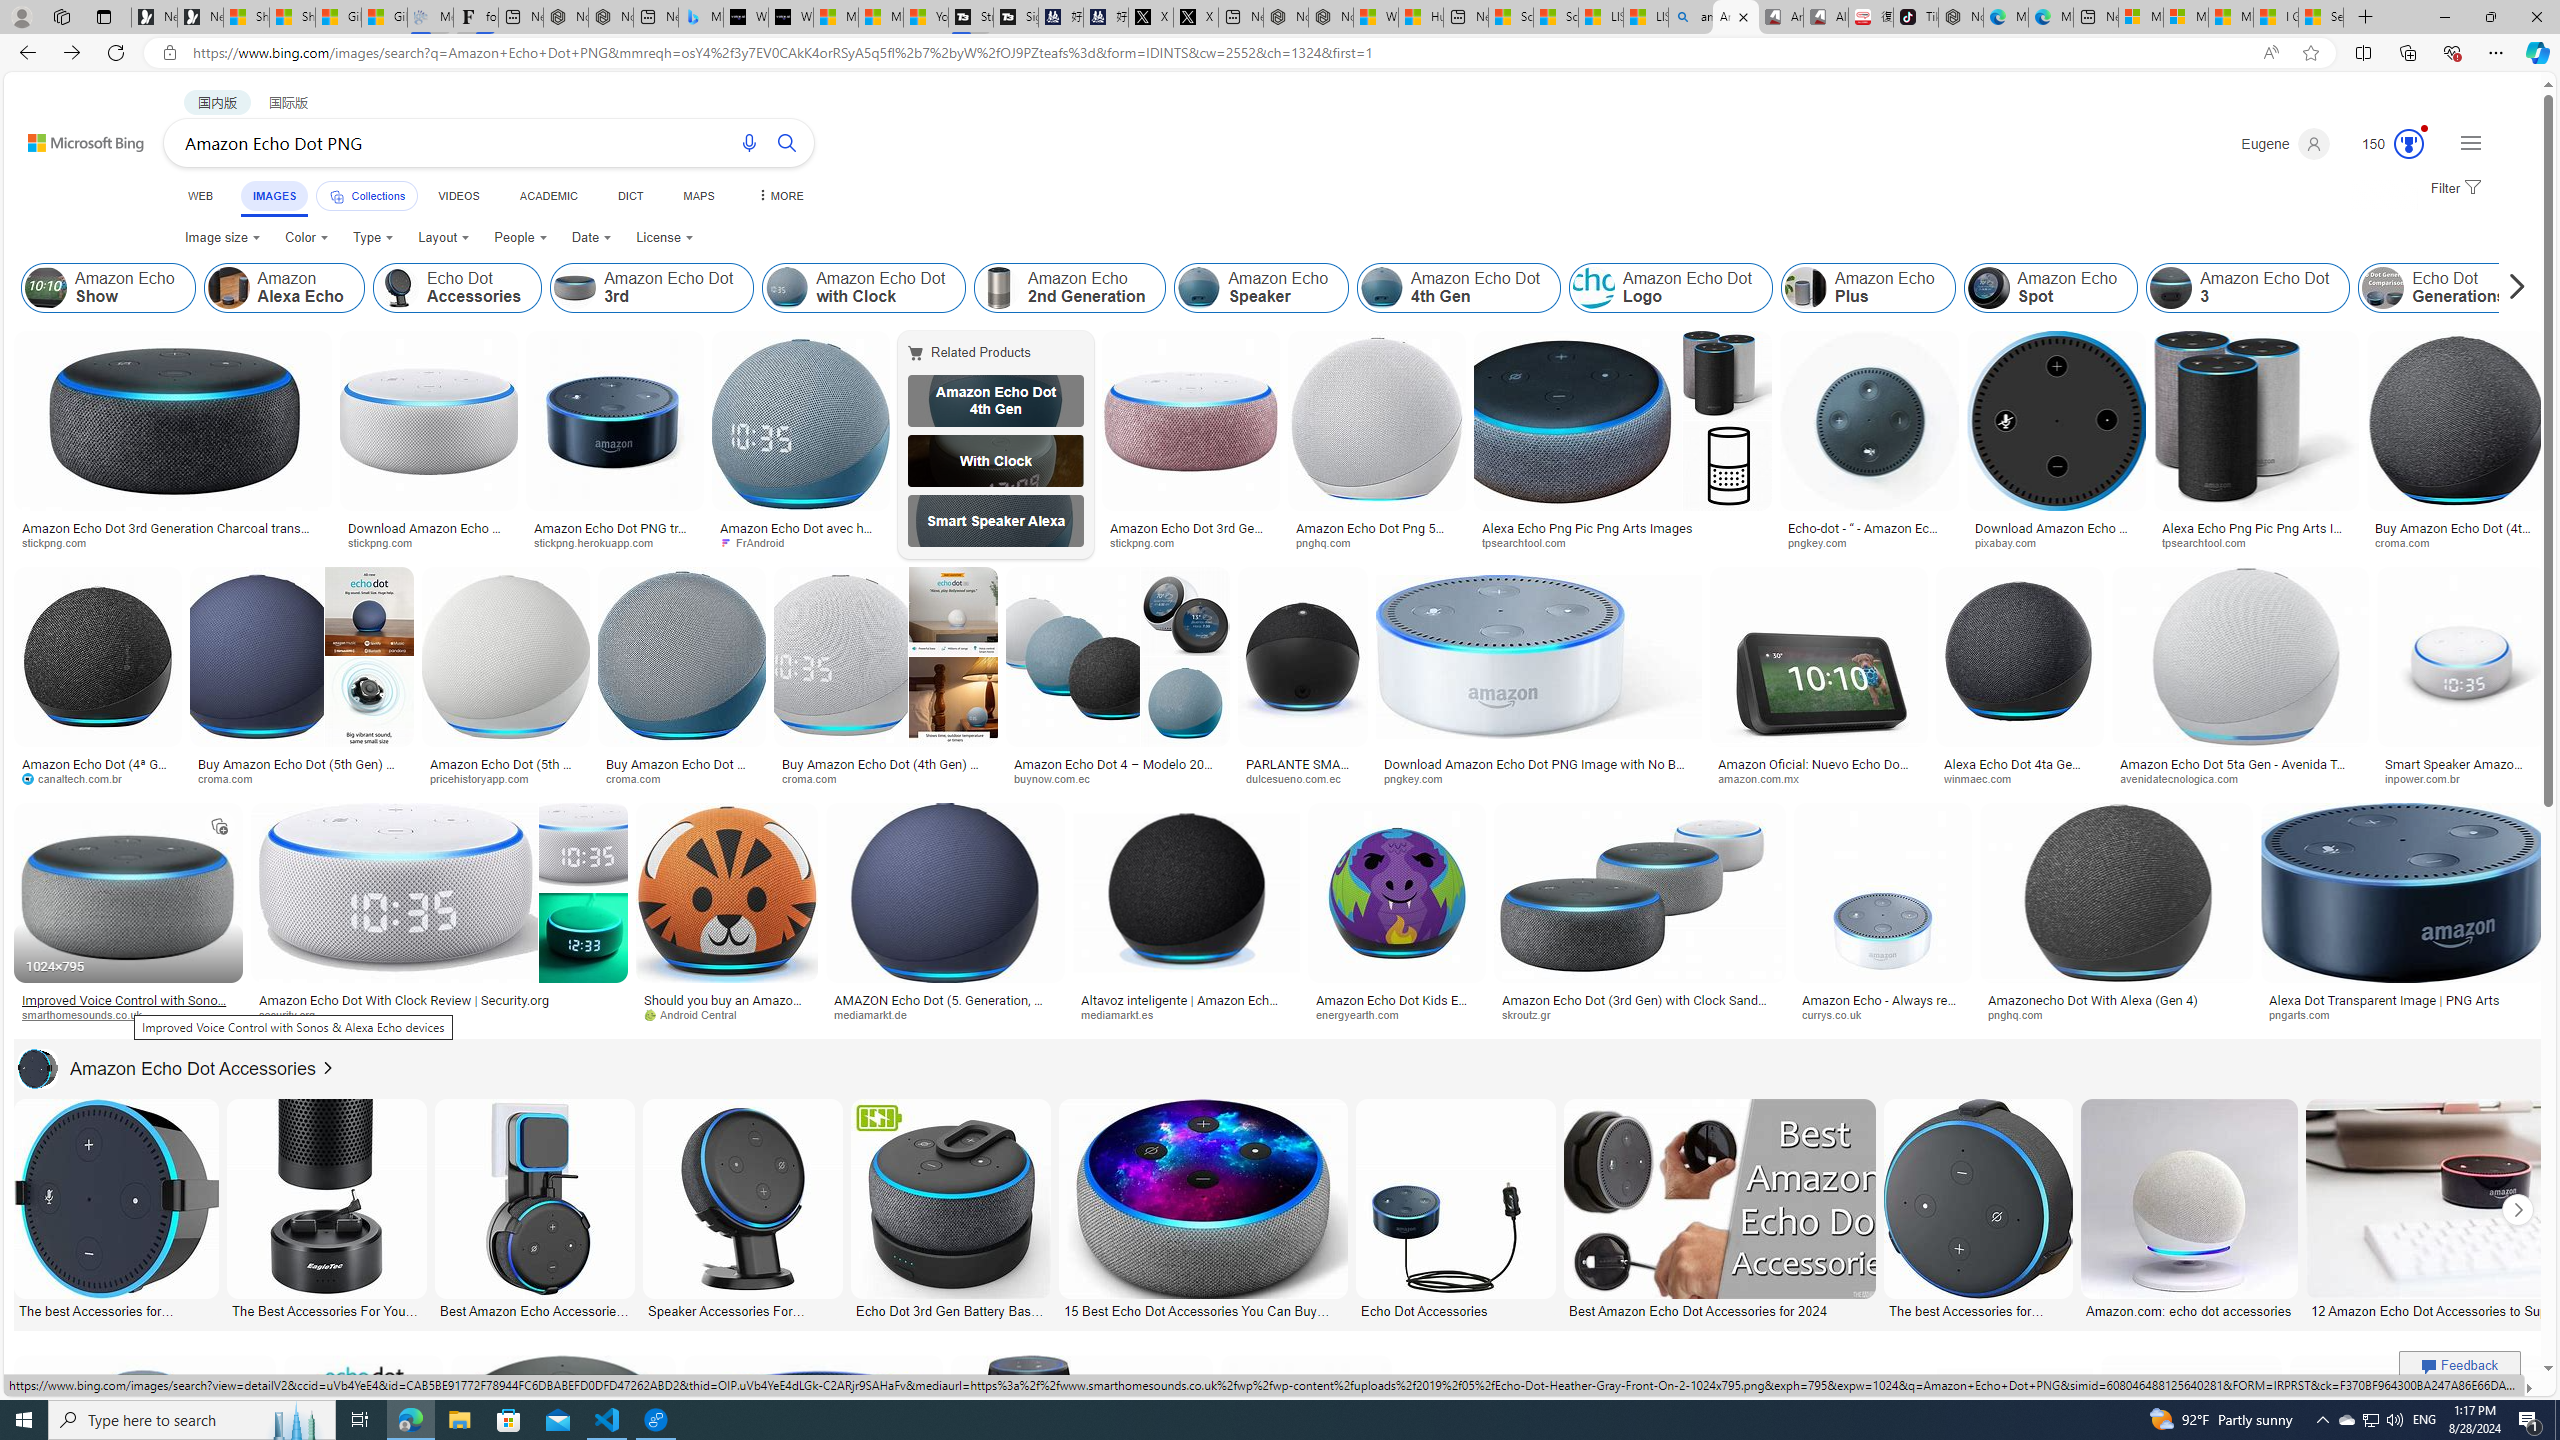 Image resolution: width=2560 pixels, height=1440 pixels. I want to click on Type, so click(374, 238).